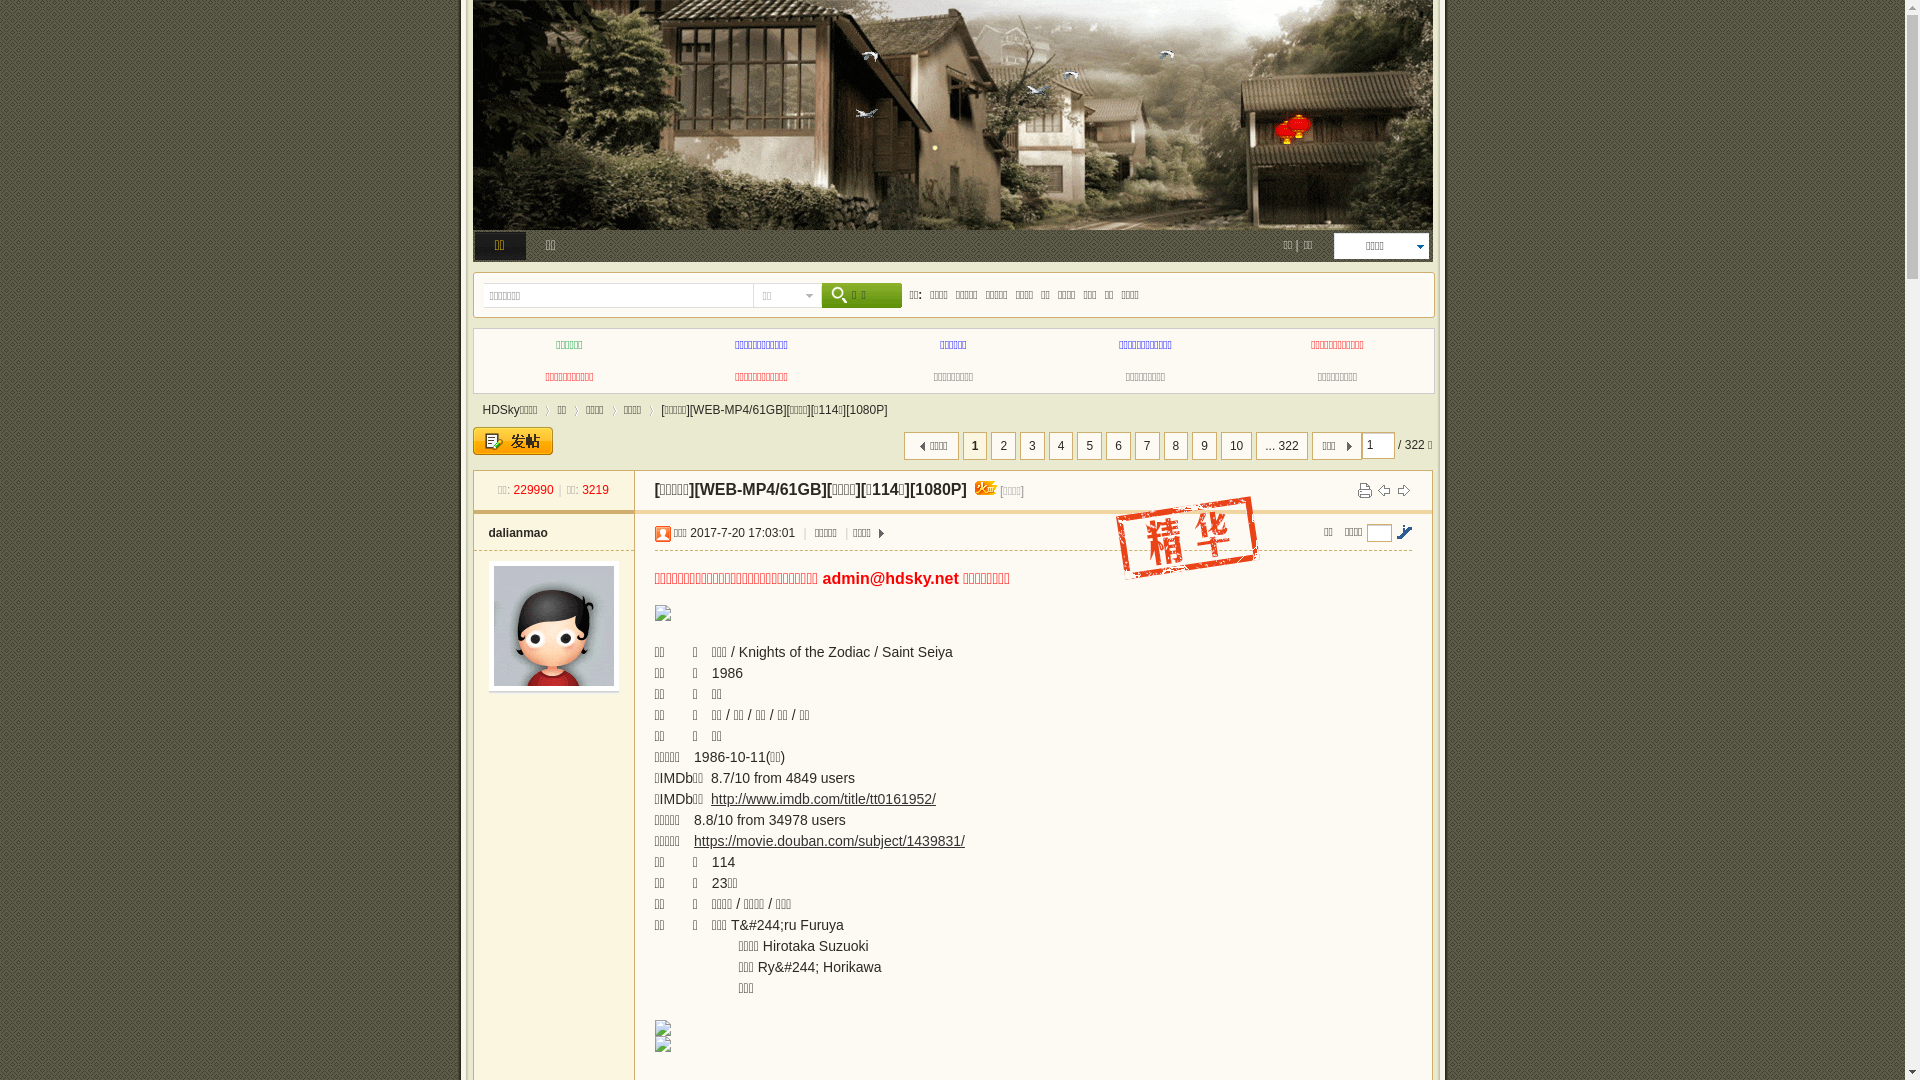  I want to click on 4, so click(1062, 446).